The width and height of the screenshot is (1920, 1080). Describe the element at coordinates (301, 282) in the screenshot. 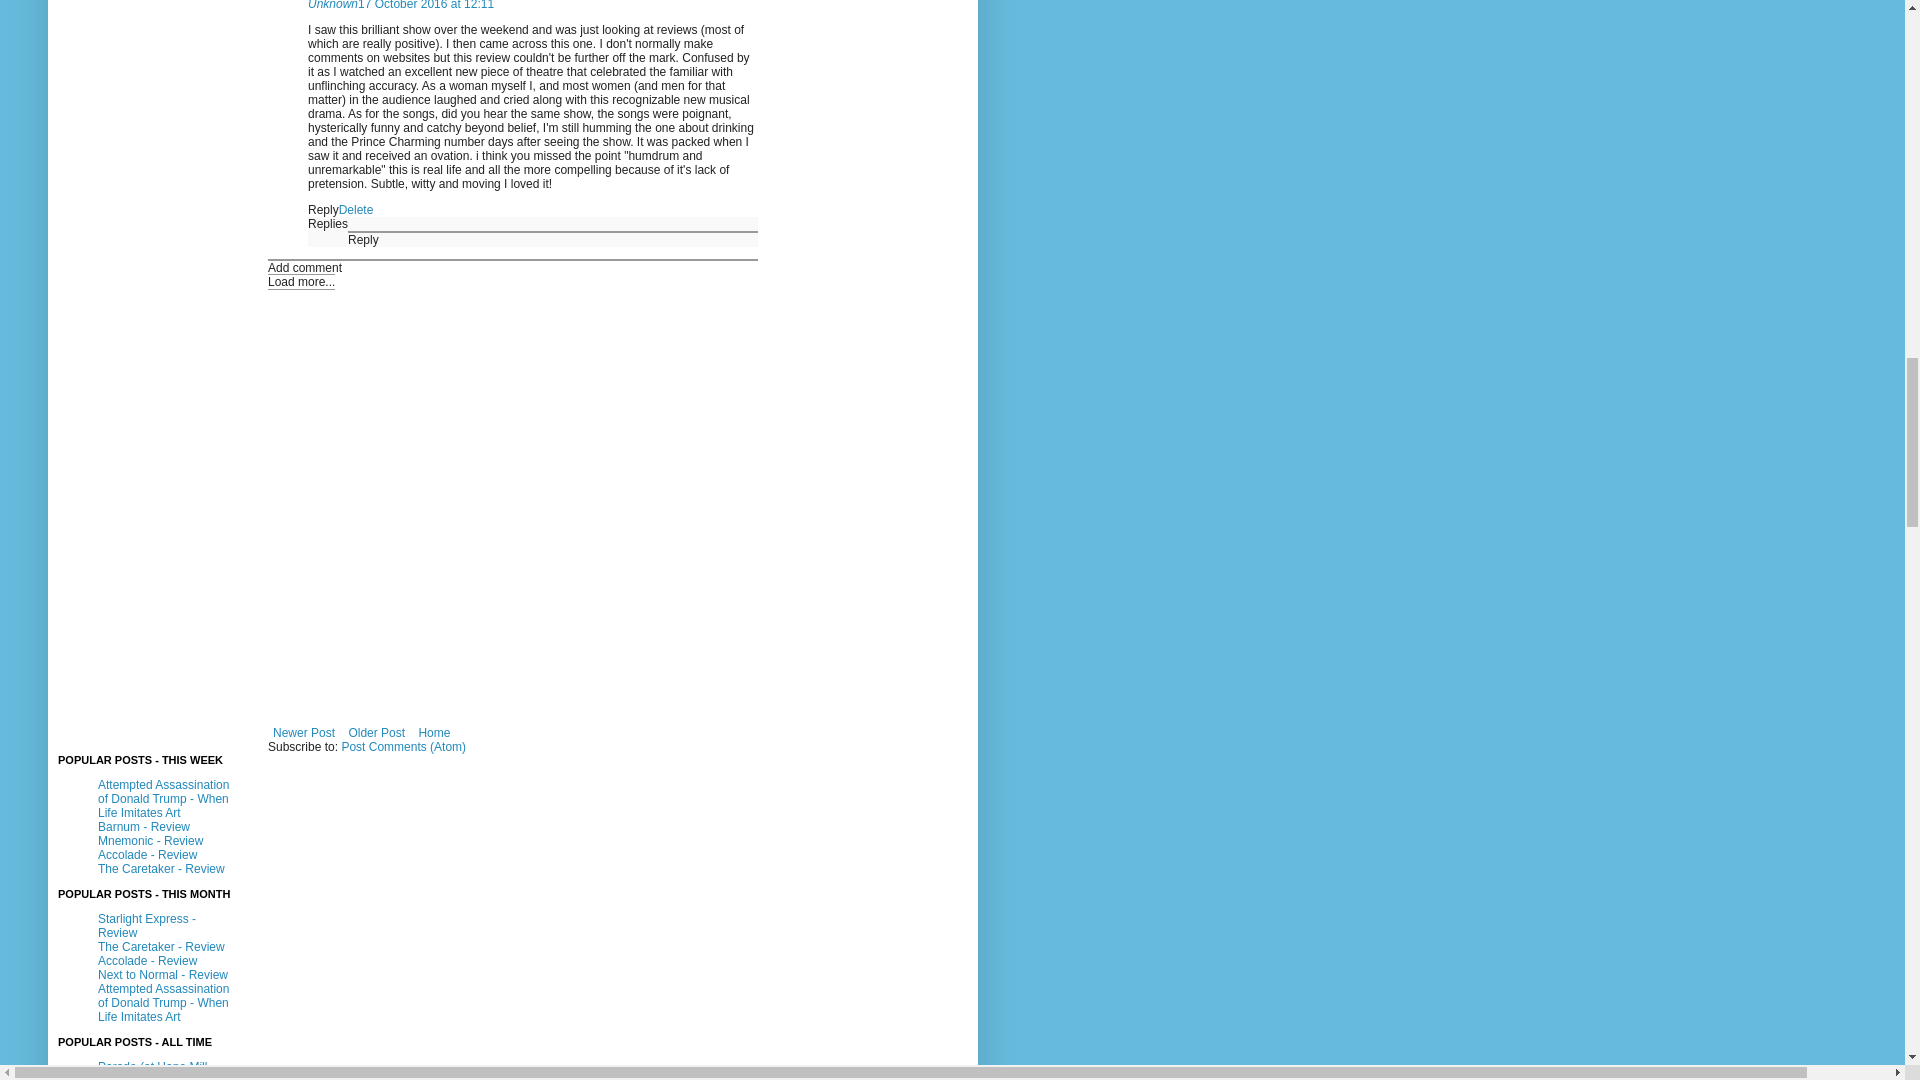

I see `Load more...` at that location.